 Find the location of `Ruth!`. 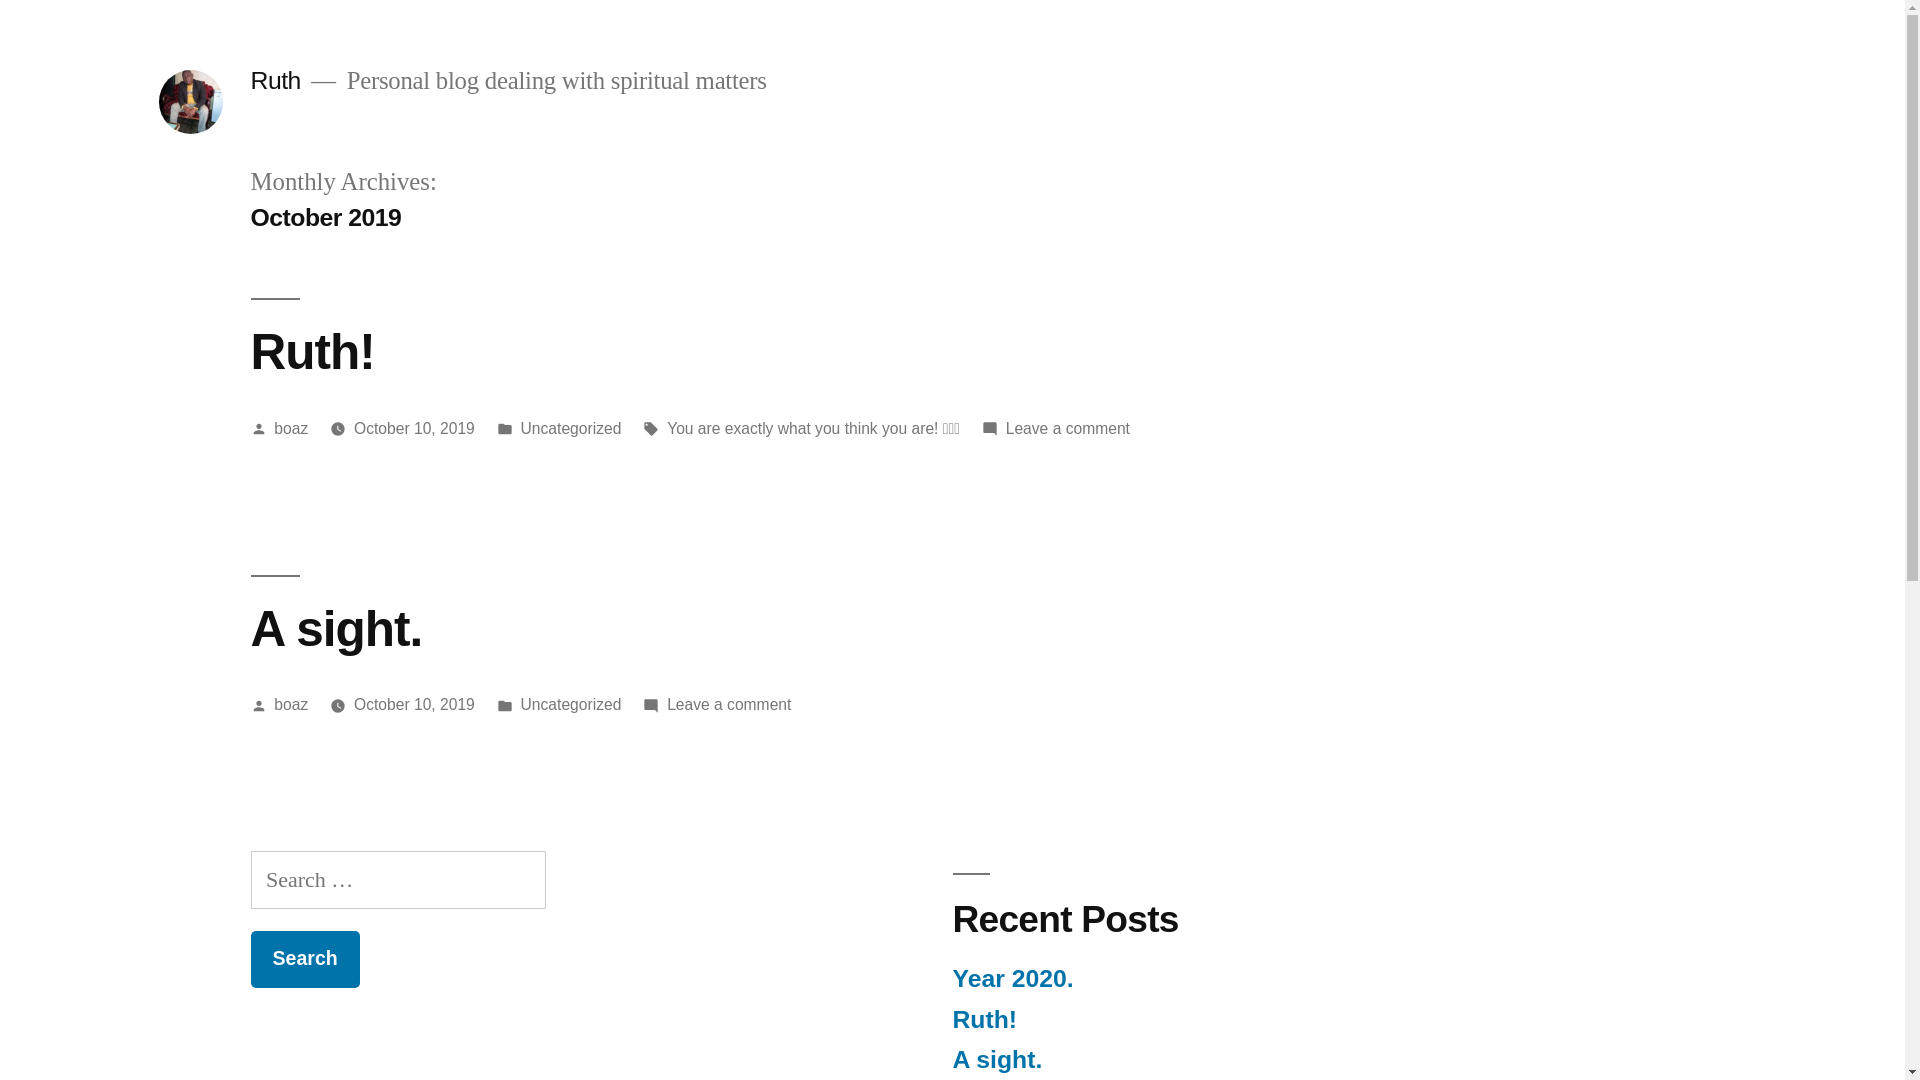

Ruth! is located at coordinates (984, 1020).